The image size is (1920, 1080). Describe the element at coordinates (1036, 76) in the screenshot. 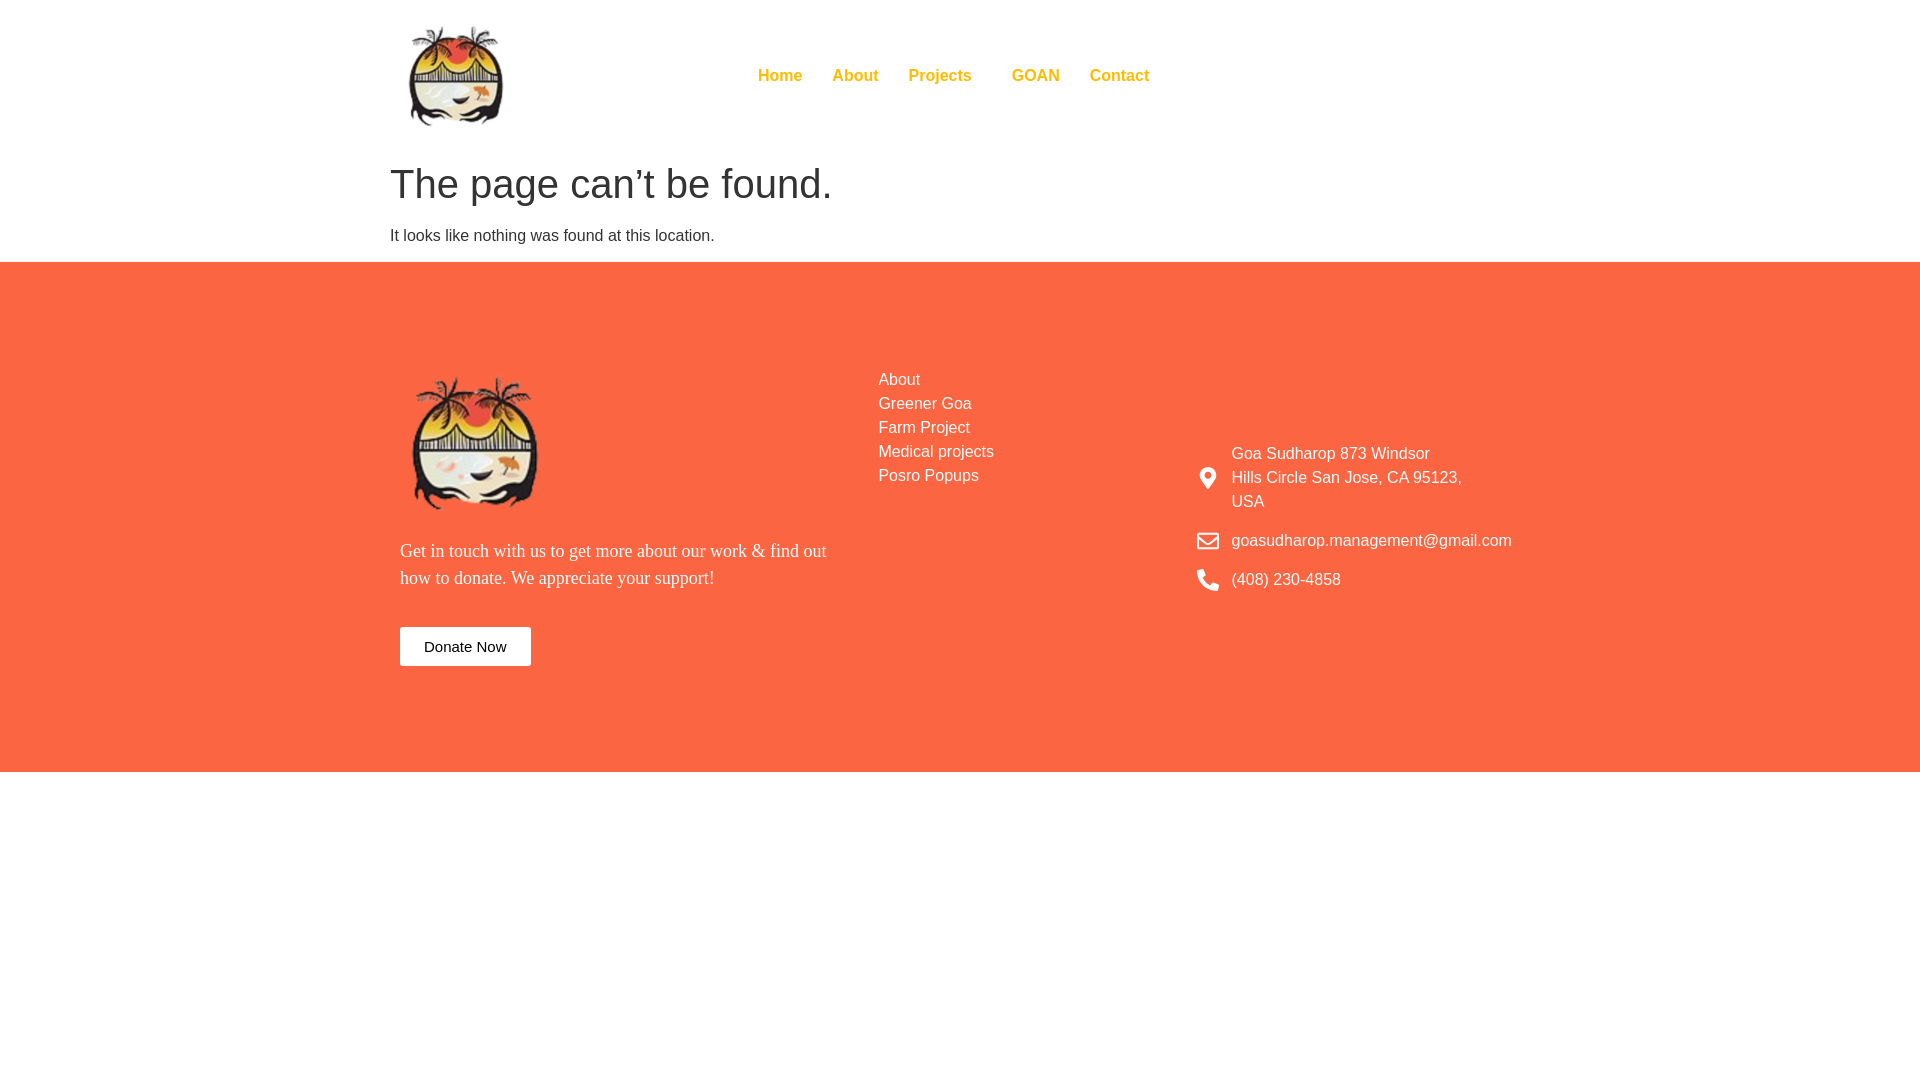

I see `GOAN` at that location.